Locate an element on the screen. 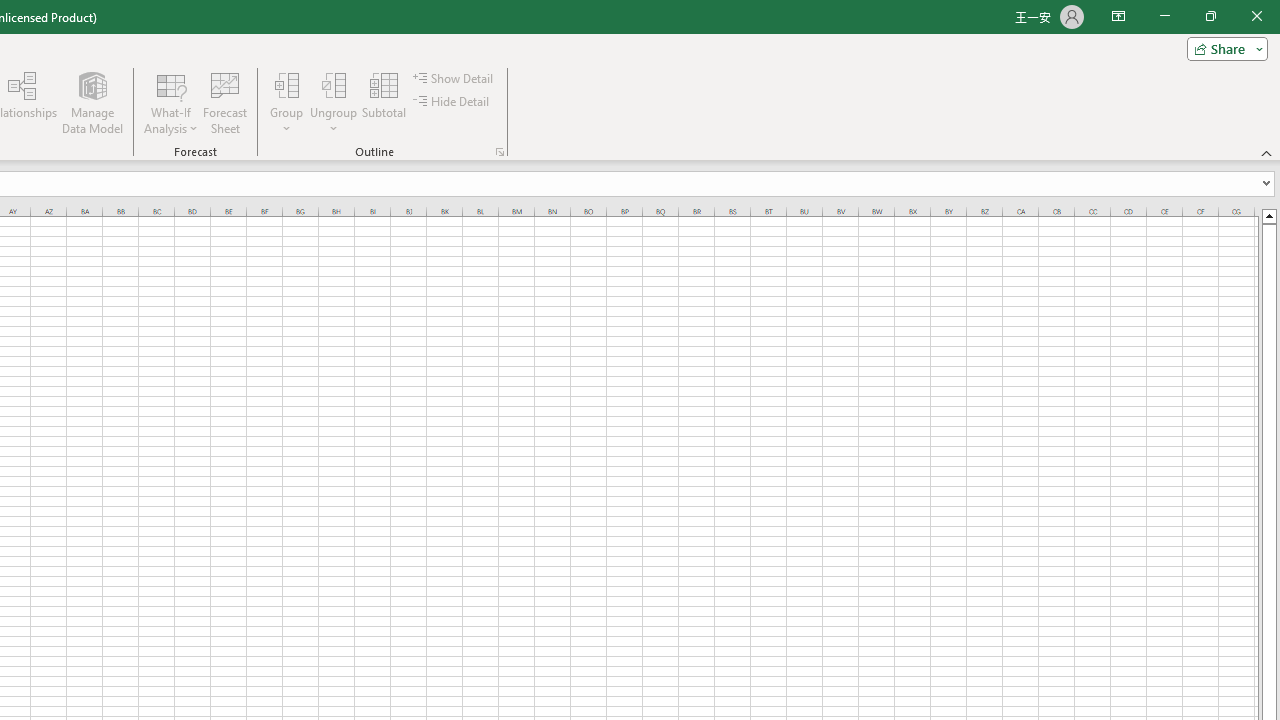  Collapse the Ribbon is located at coordinates (1267, 152).